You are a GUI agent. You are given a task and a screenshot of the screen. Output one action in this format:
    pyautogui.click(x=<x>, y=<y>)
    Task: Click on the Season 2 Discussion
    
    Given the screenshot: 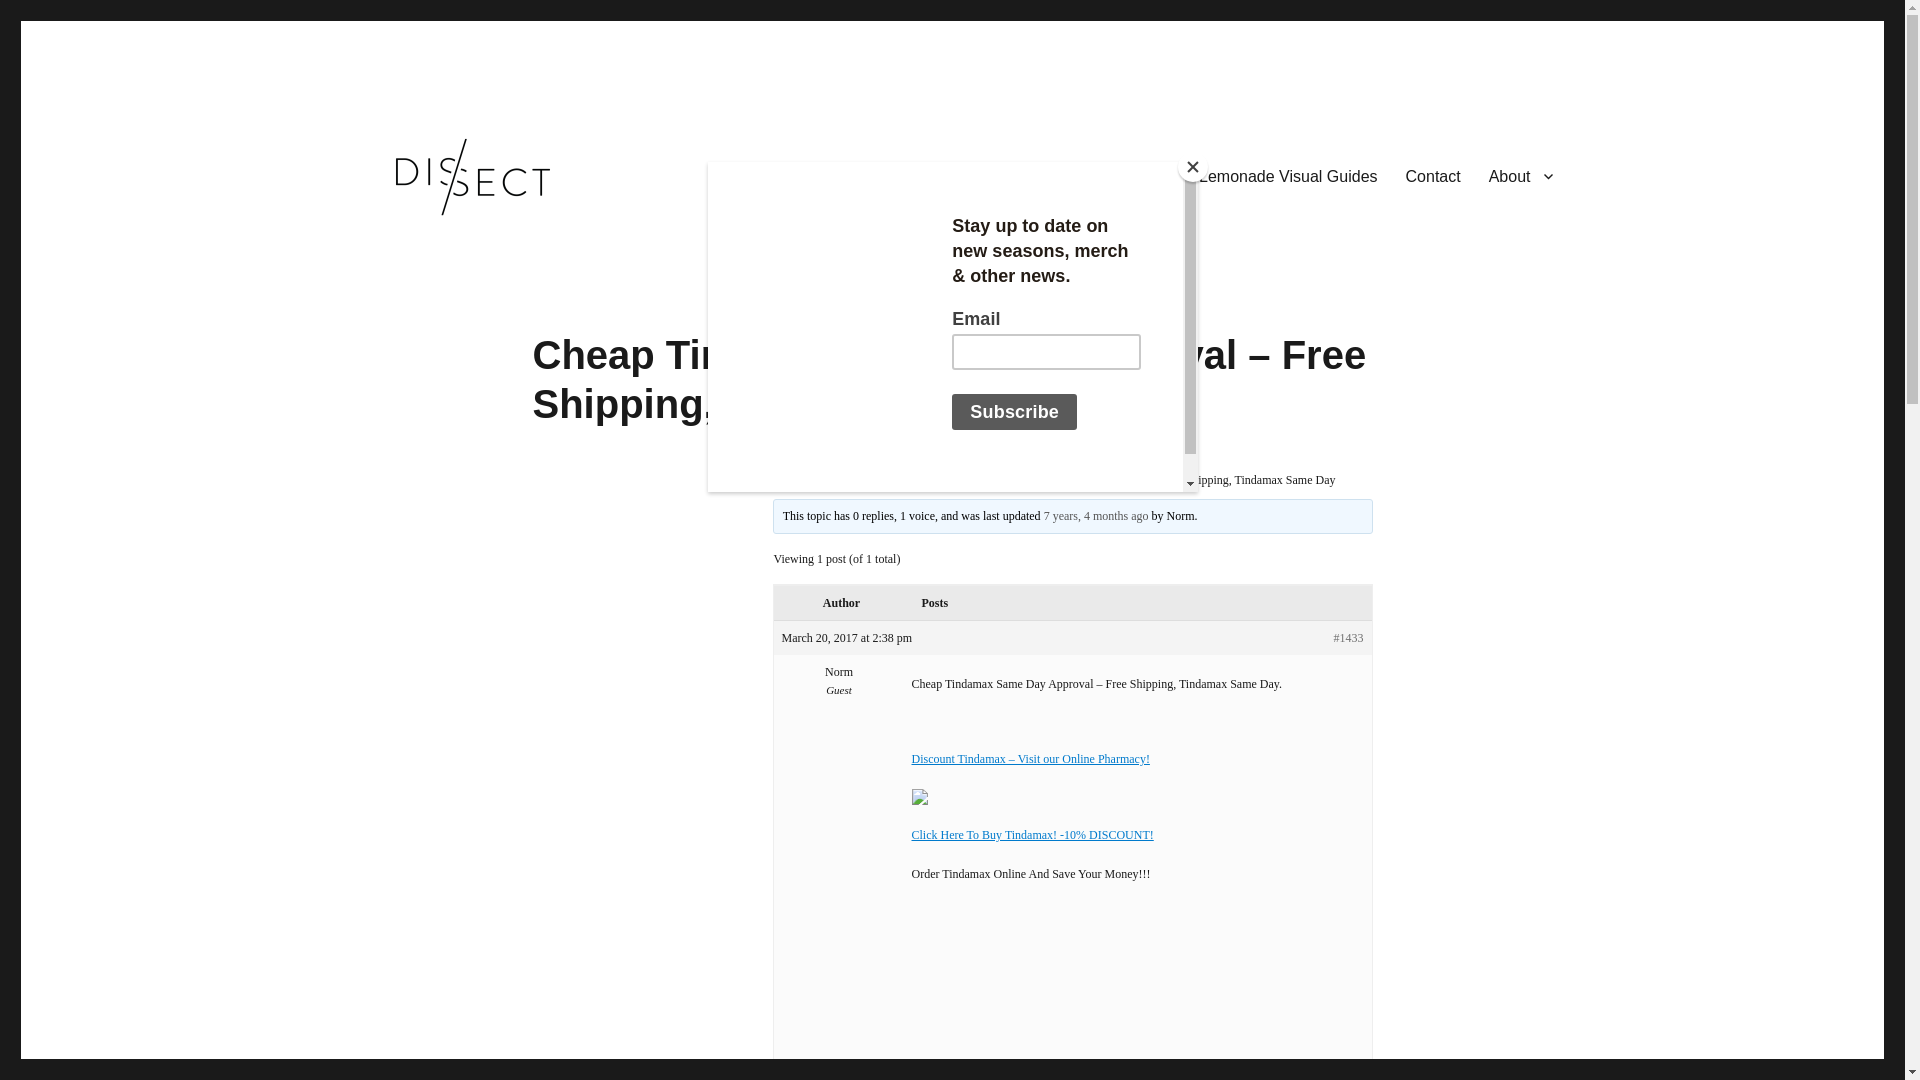 What is the action you would take?
    pyautogui.click(x=908, y=480)
    